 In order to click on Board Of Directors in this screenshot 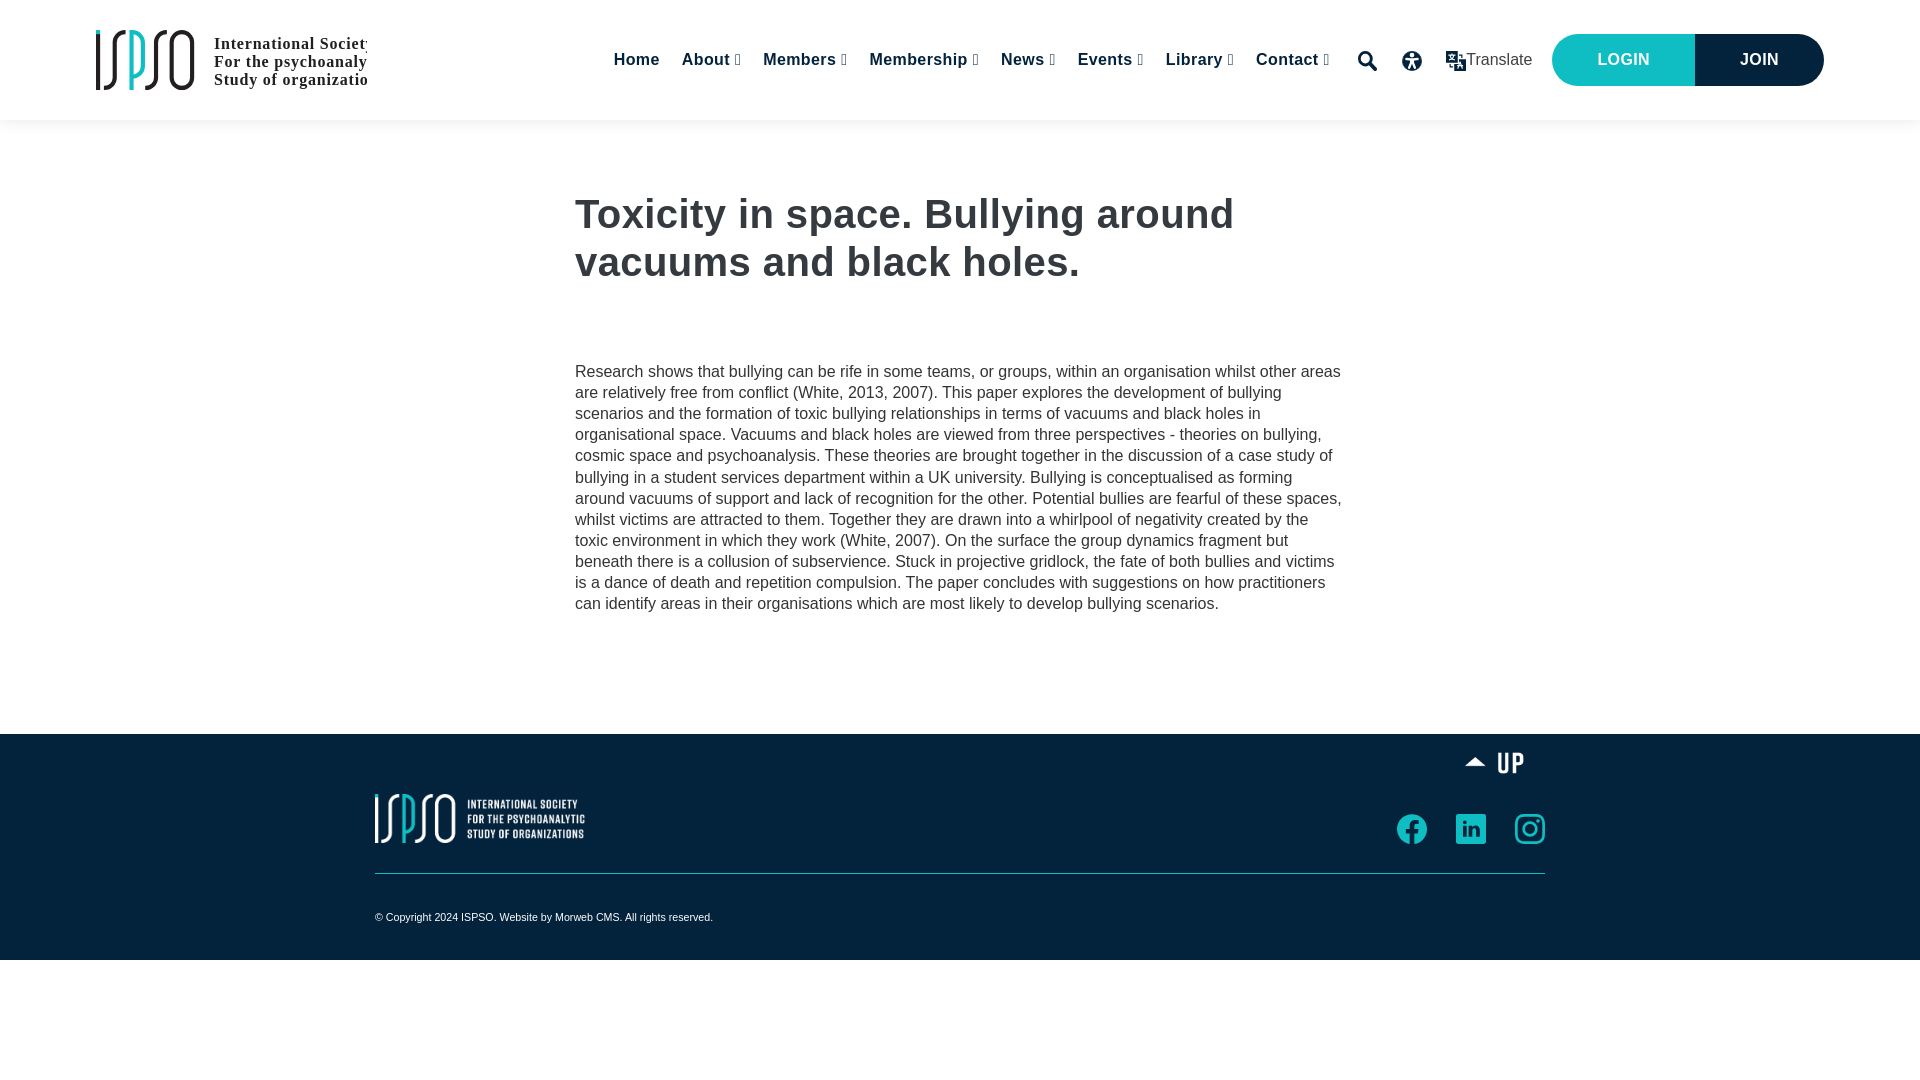, I will do `click(836, 119)`.